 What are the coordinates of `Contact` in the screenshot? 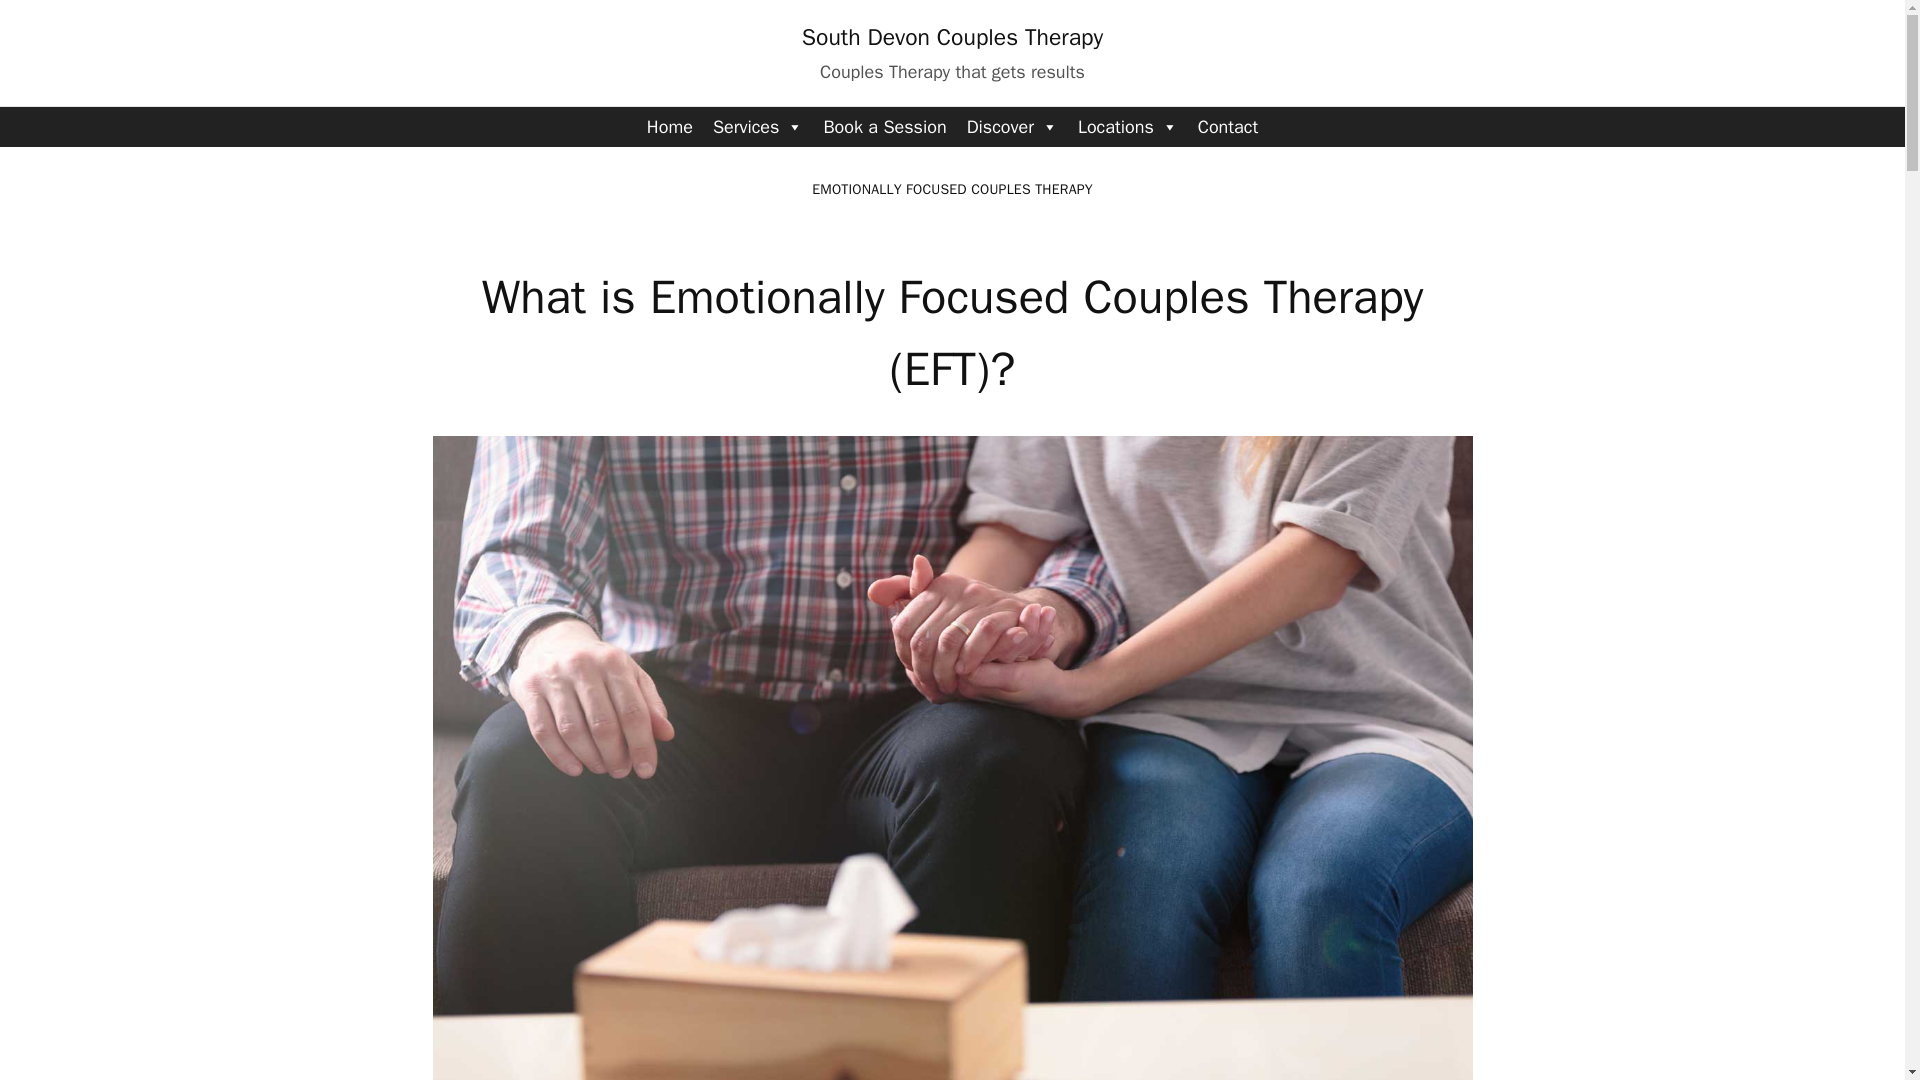 It's located at (1228, 126).